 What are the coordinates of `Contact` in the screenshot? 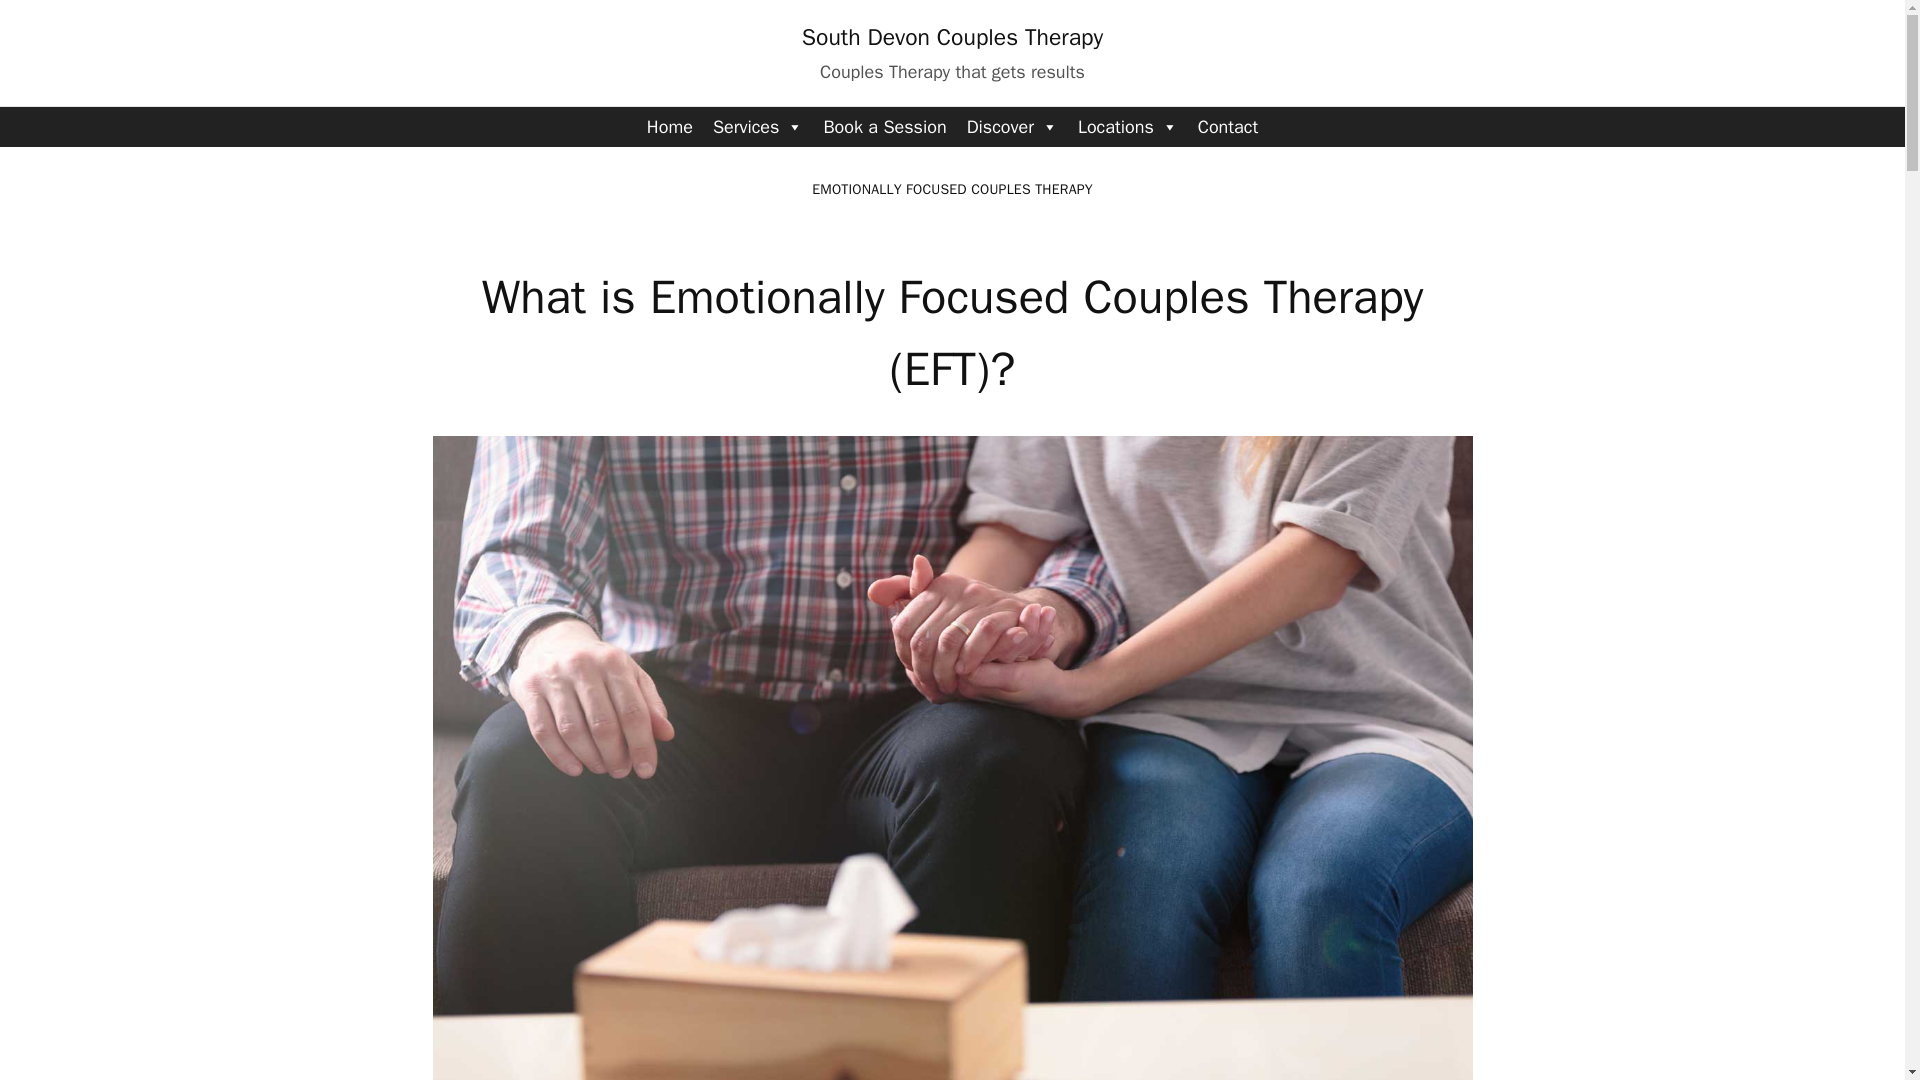 It's located at (1228, 126).